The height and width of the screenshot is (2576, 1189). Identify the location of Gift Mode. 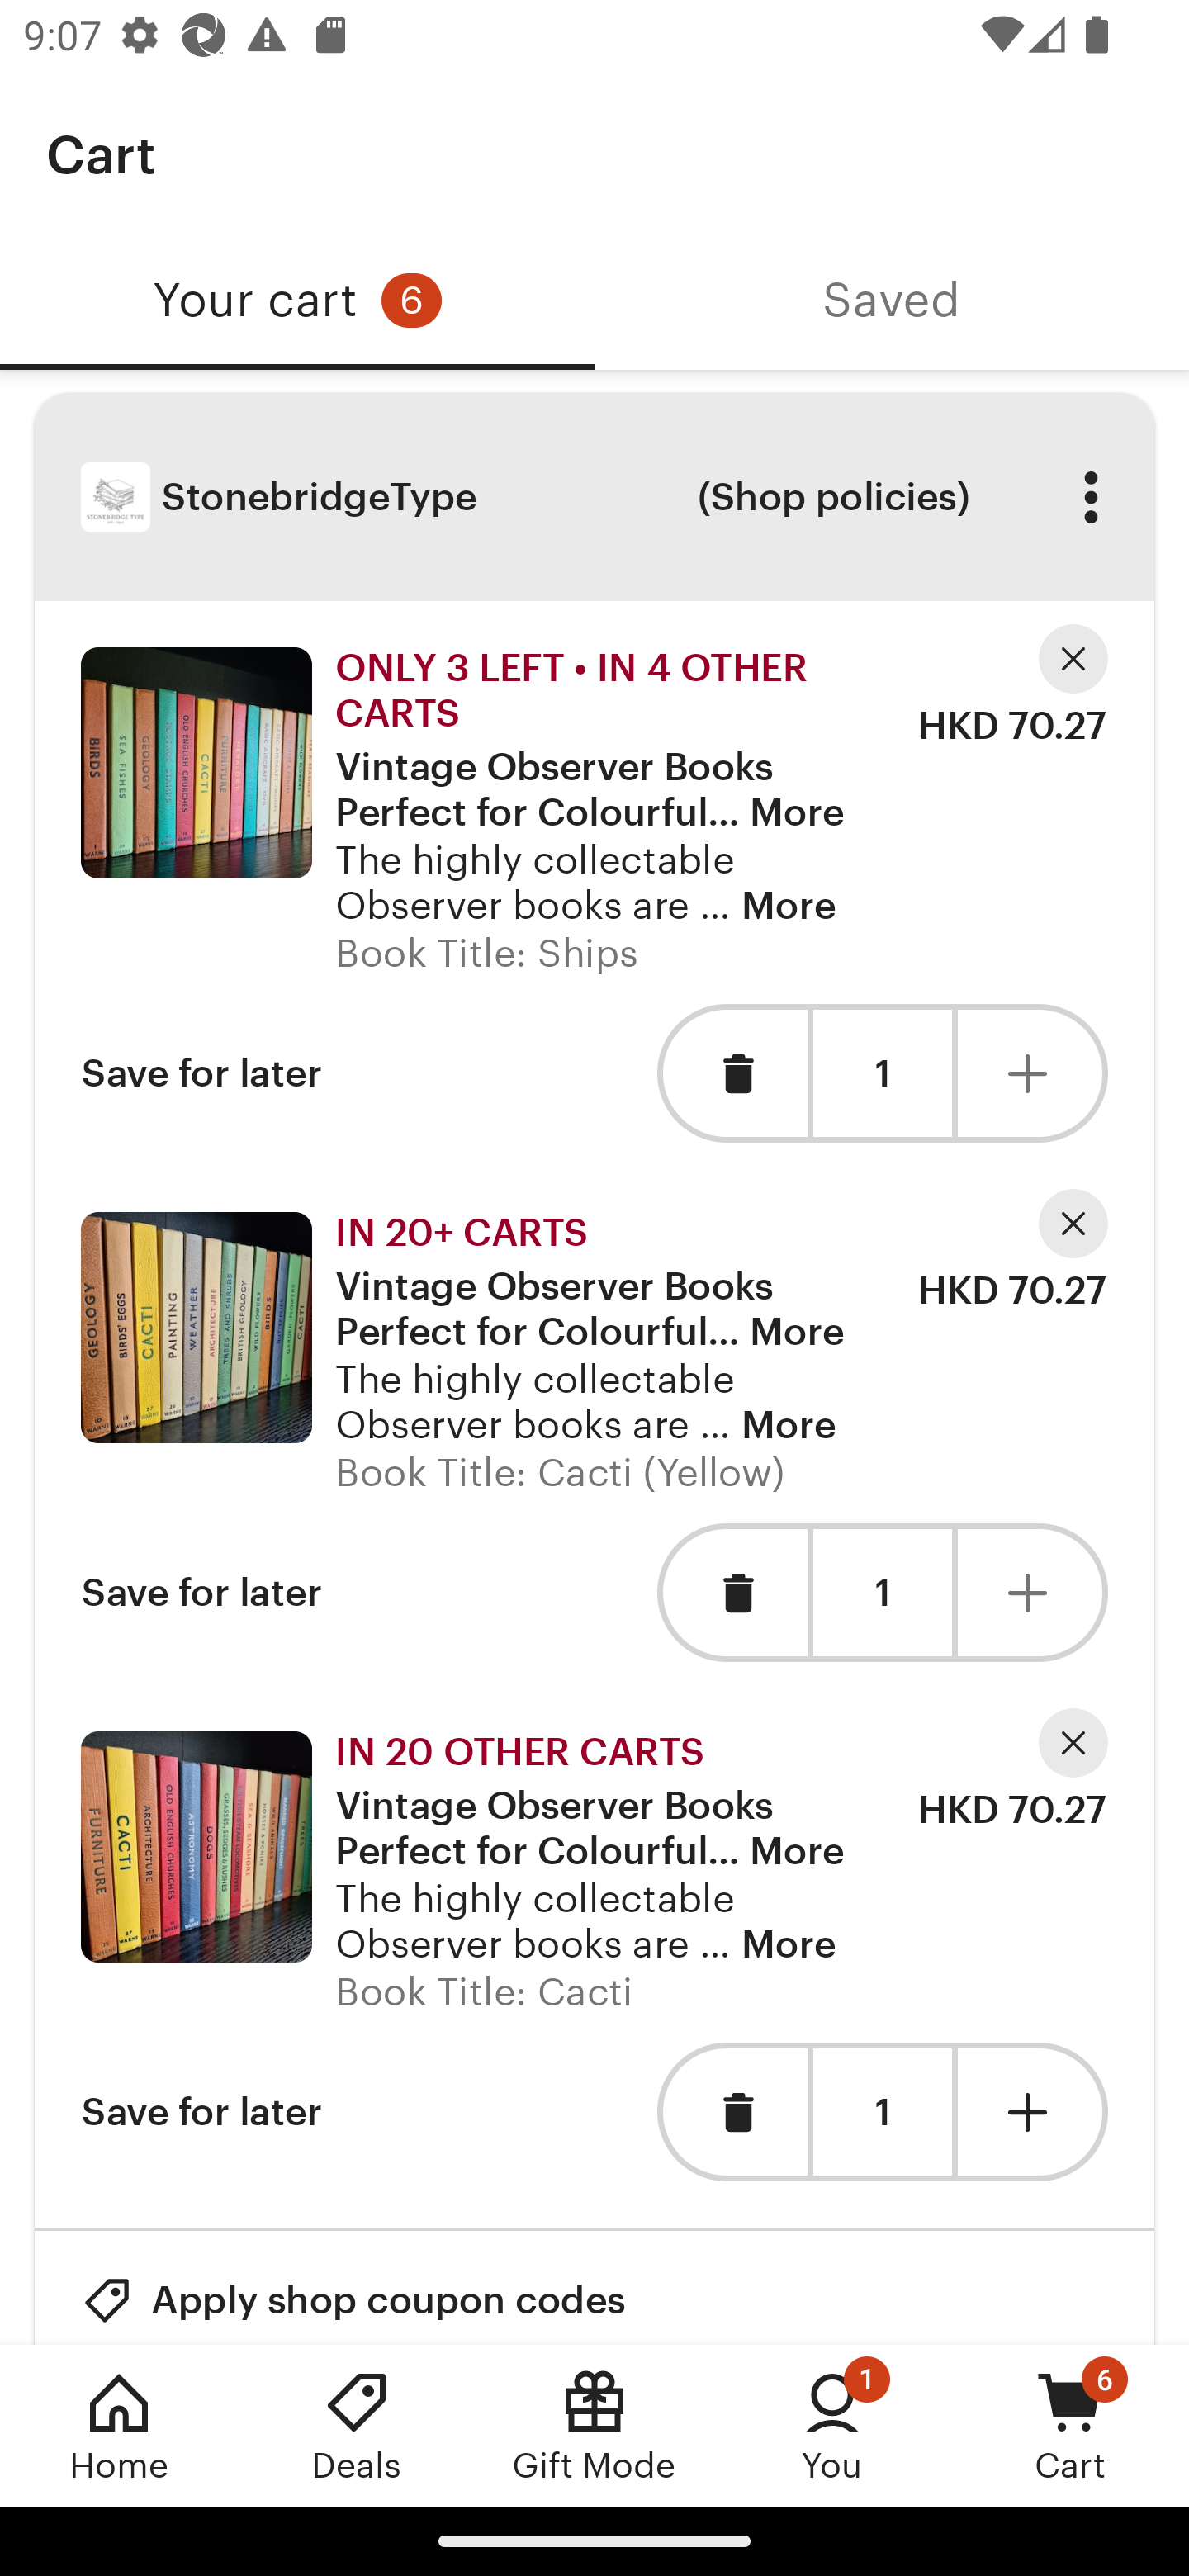
(594, 2425).